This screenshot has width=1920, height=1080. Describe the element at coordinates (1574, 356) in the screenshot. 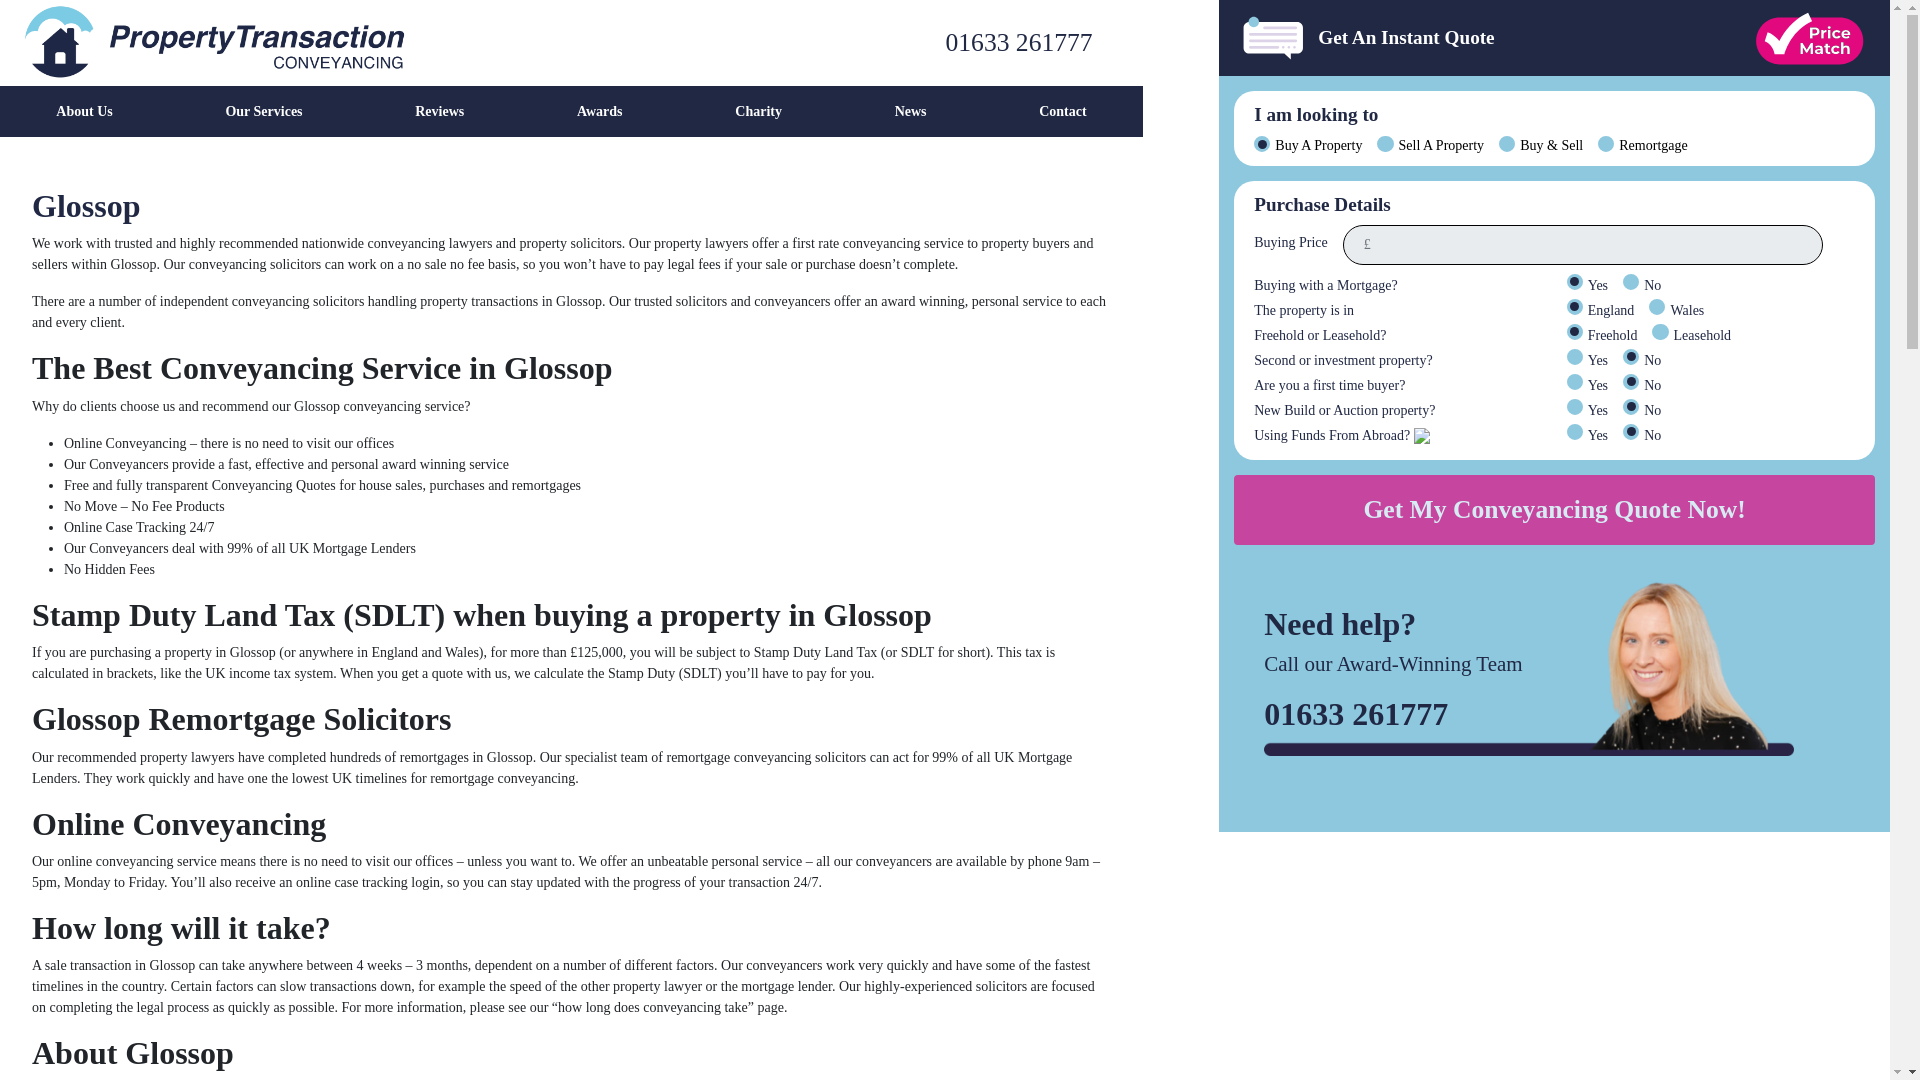

I see `true` at that location.